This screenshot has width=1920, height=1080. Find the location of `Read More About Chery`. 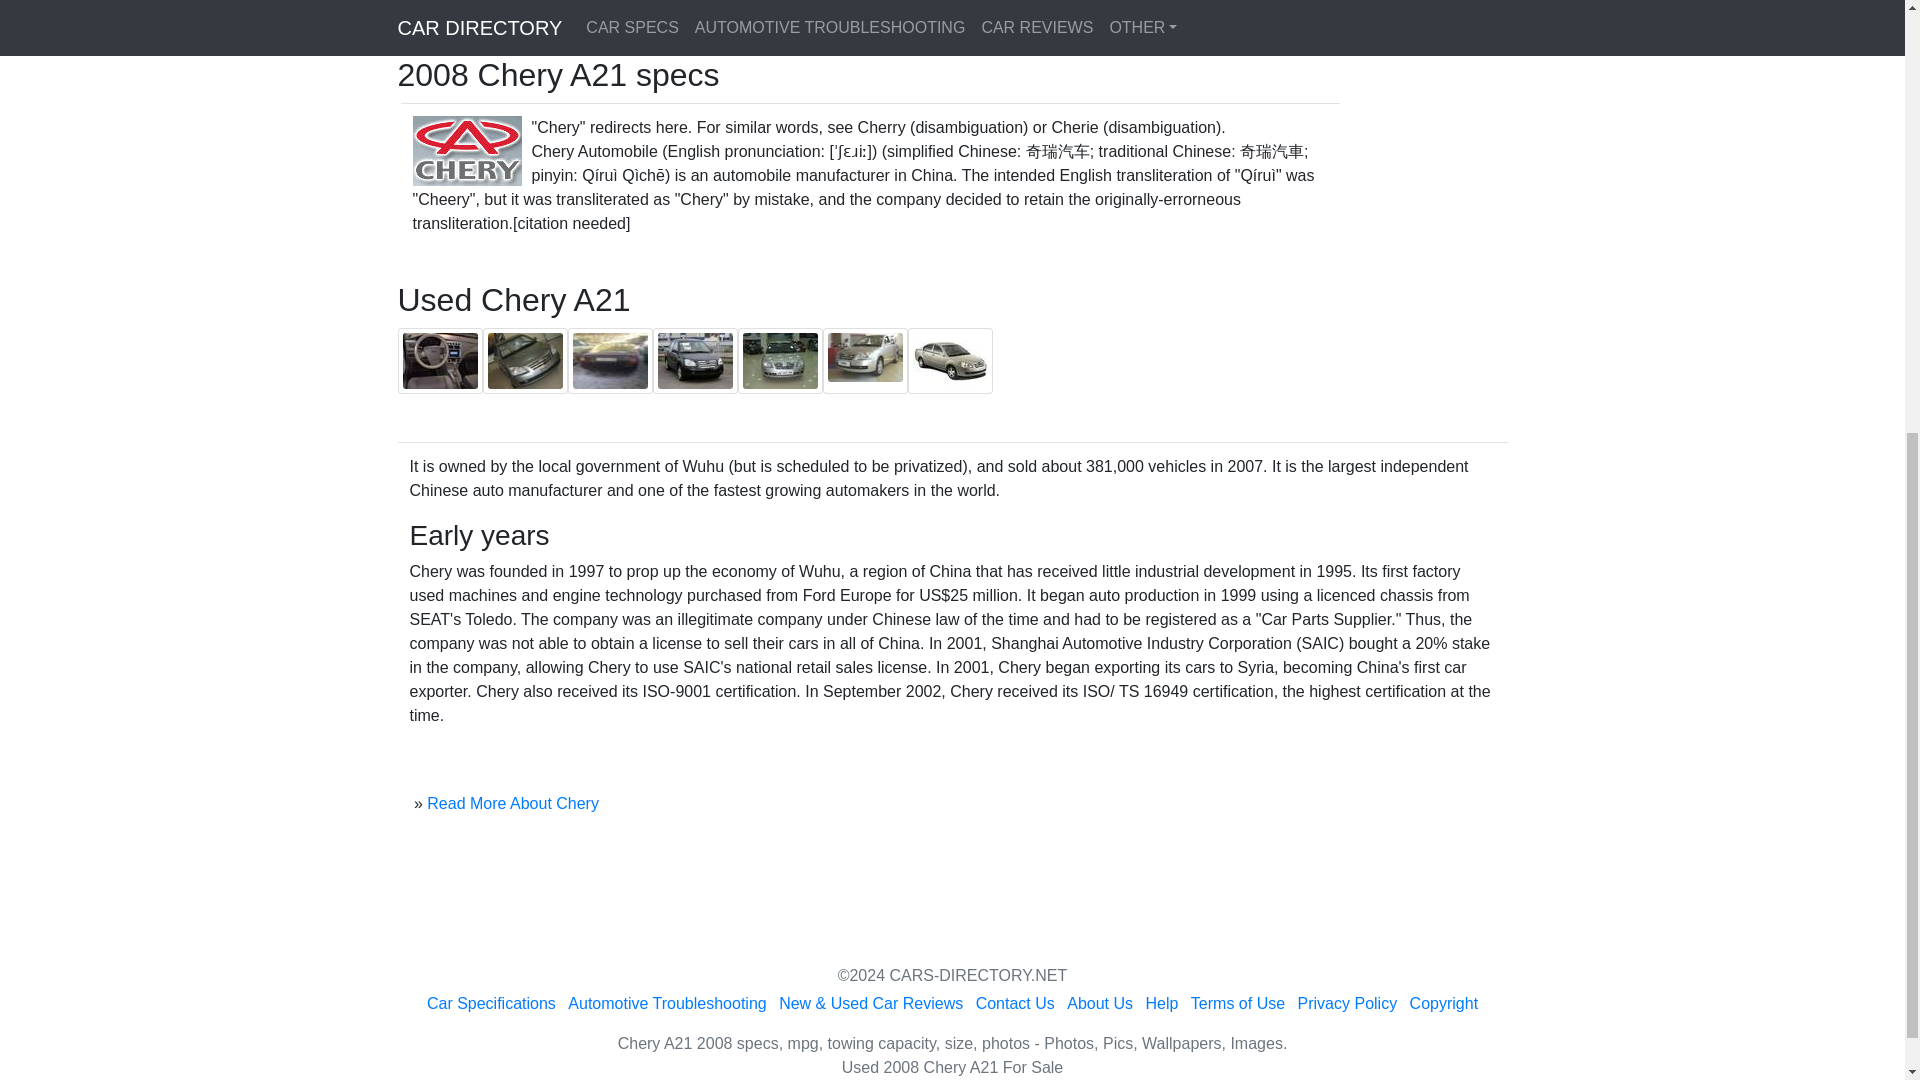

Read More About Chery is located at coordinates (512, 803).